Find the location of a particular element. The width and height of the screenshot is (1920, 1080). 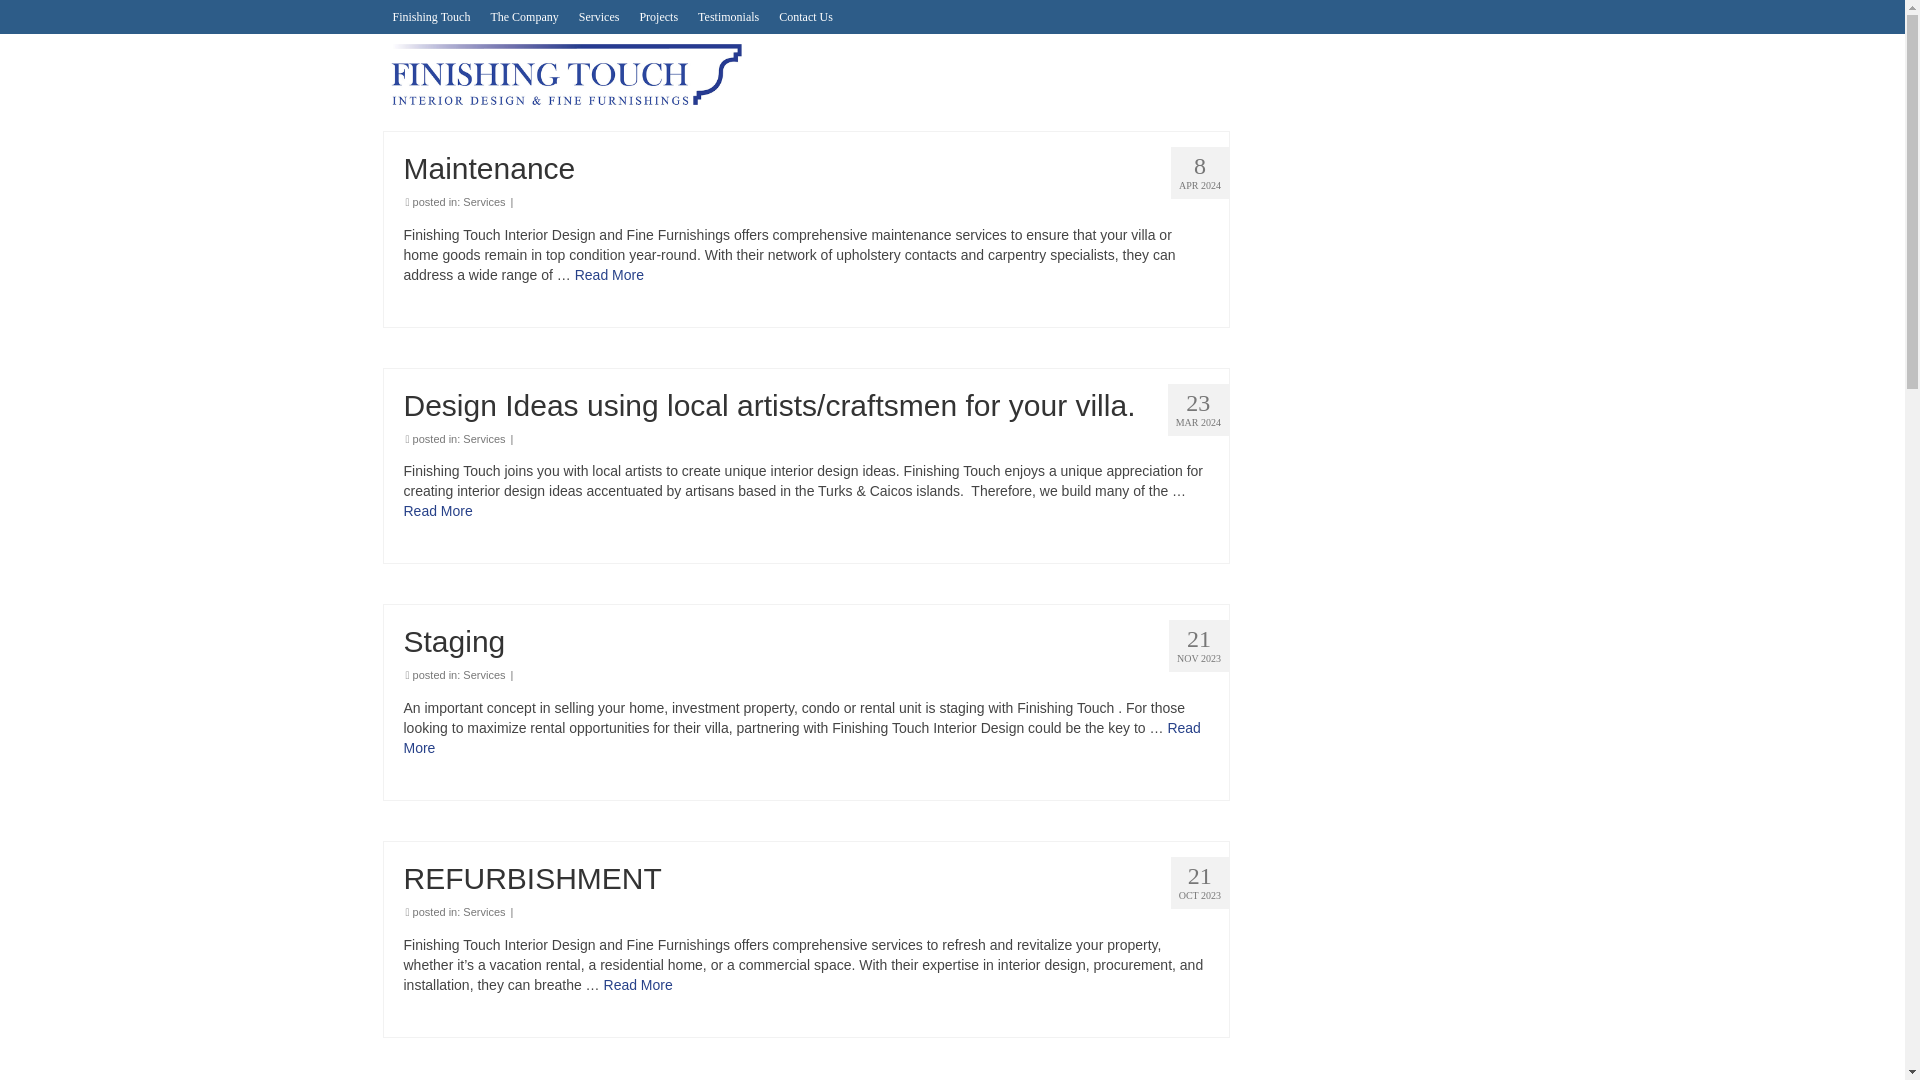

Read More is located at coordinates (438, 511).